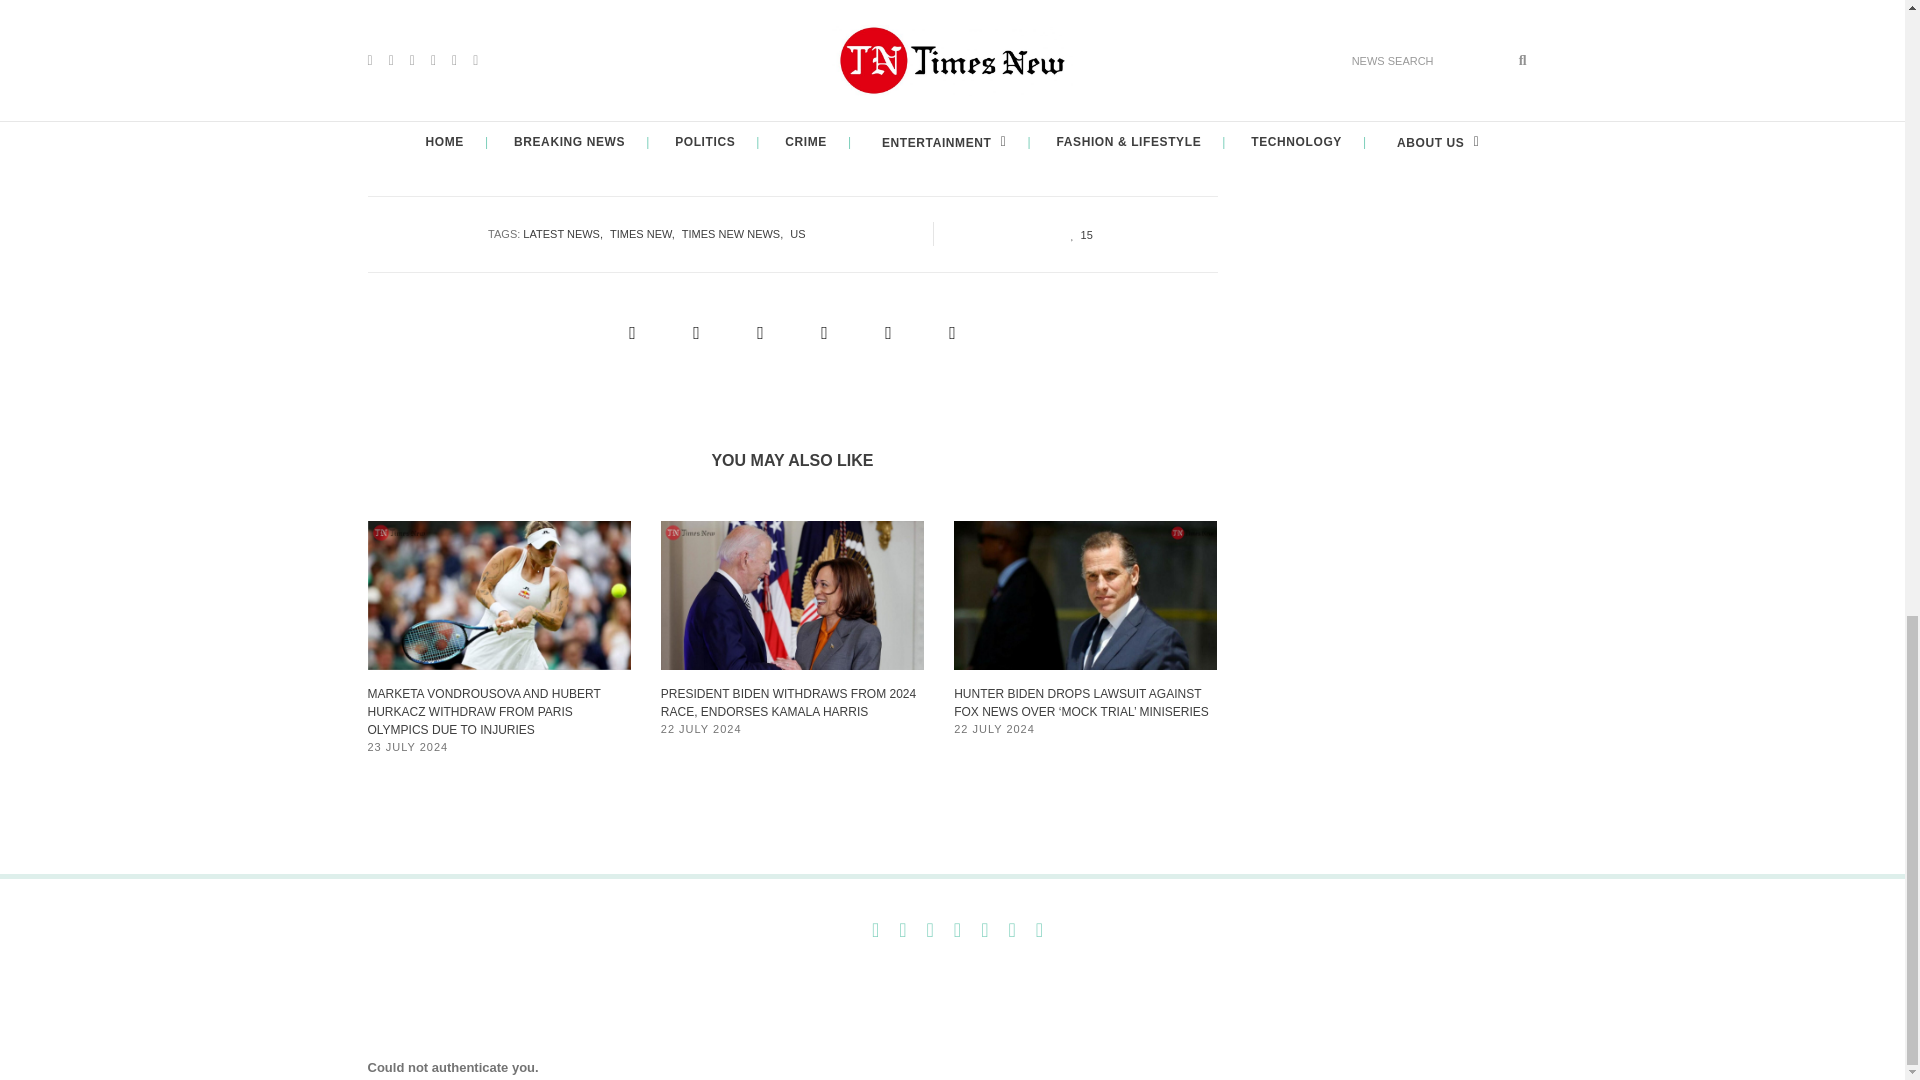 The width and height of the screenshot is (1920, 1080). I want to click on US, so click(800, 234).